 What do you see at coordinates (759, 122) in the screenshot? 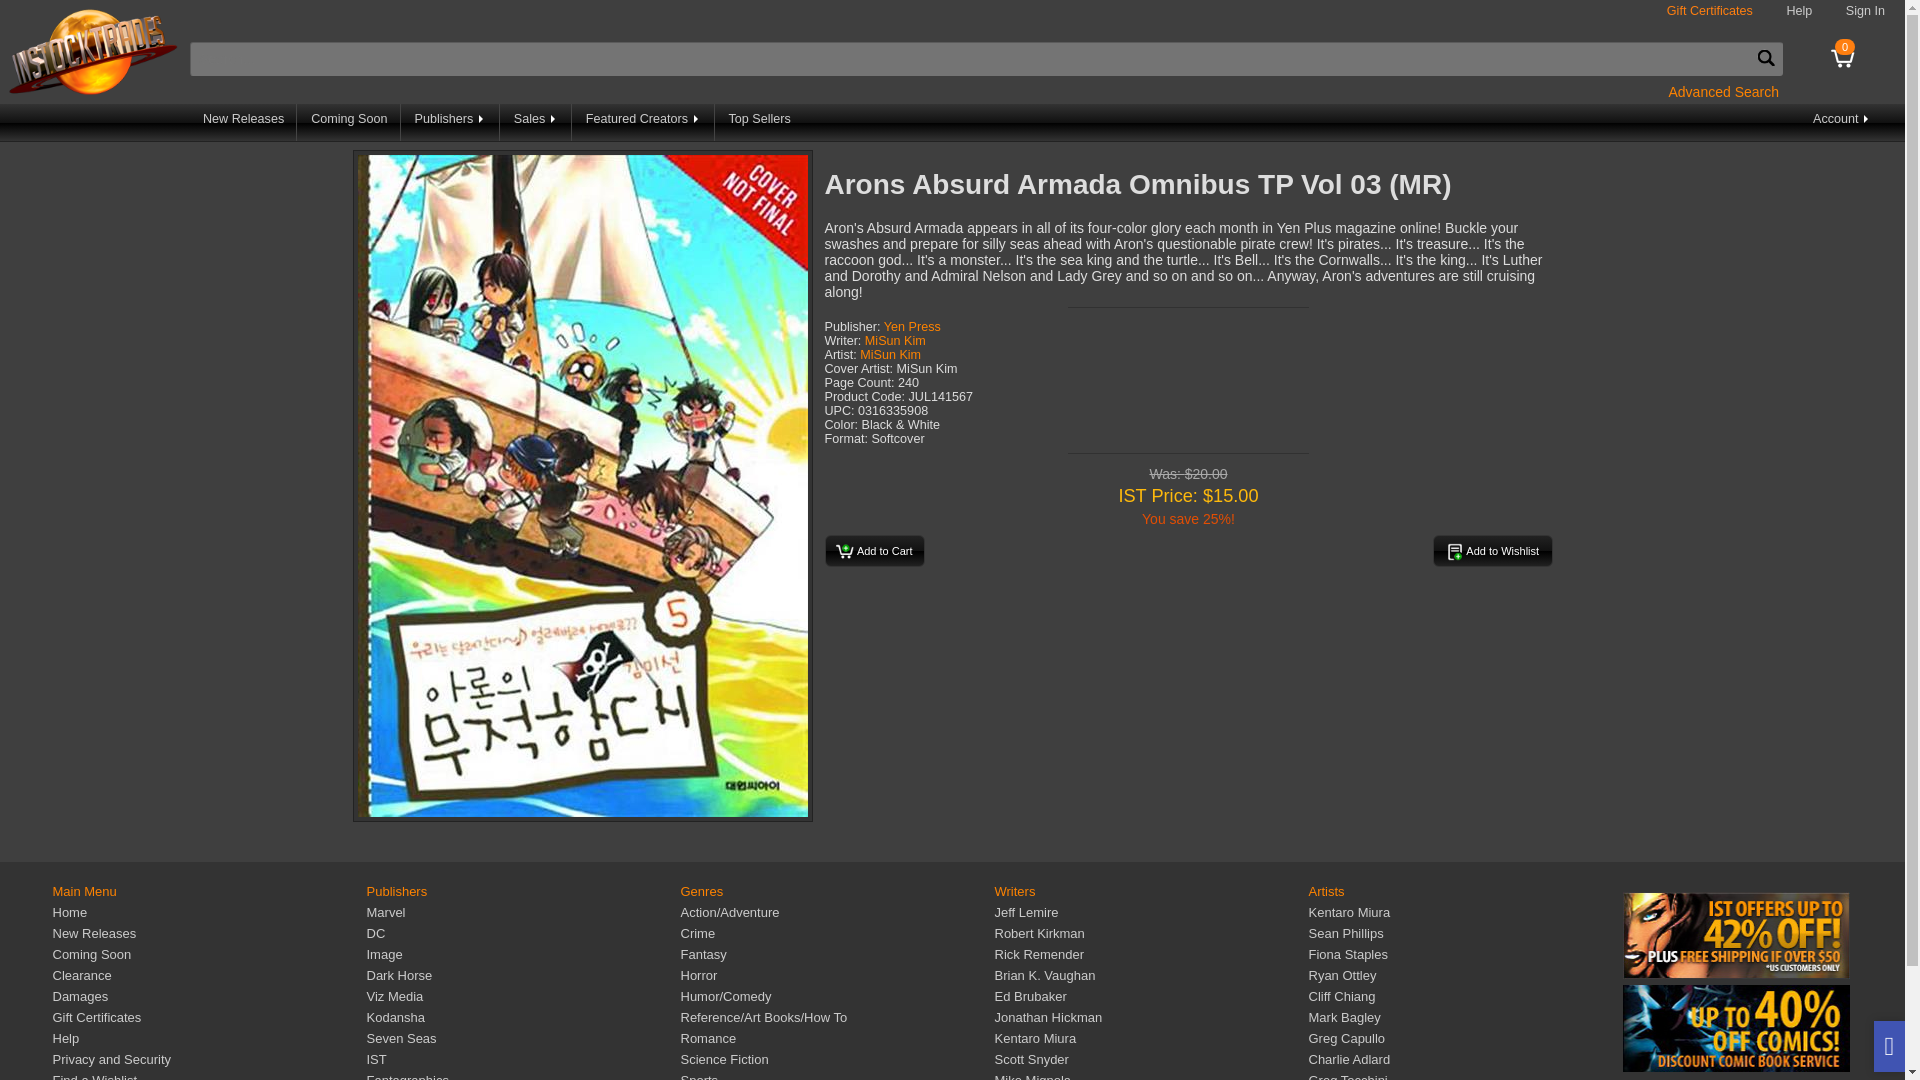
I see `Top Sellers` at bounding box center [759, 122].